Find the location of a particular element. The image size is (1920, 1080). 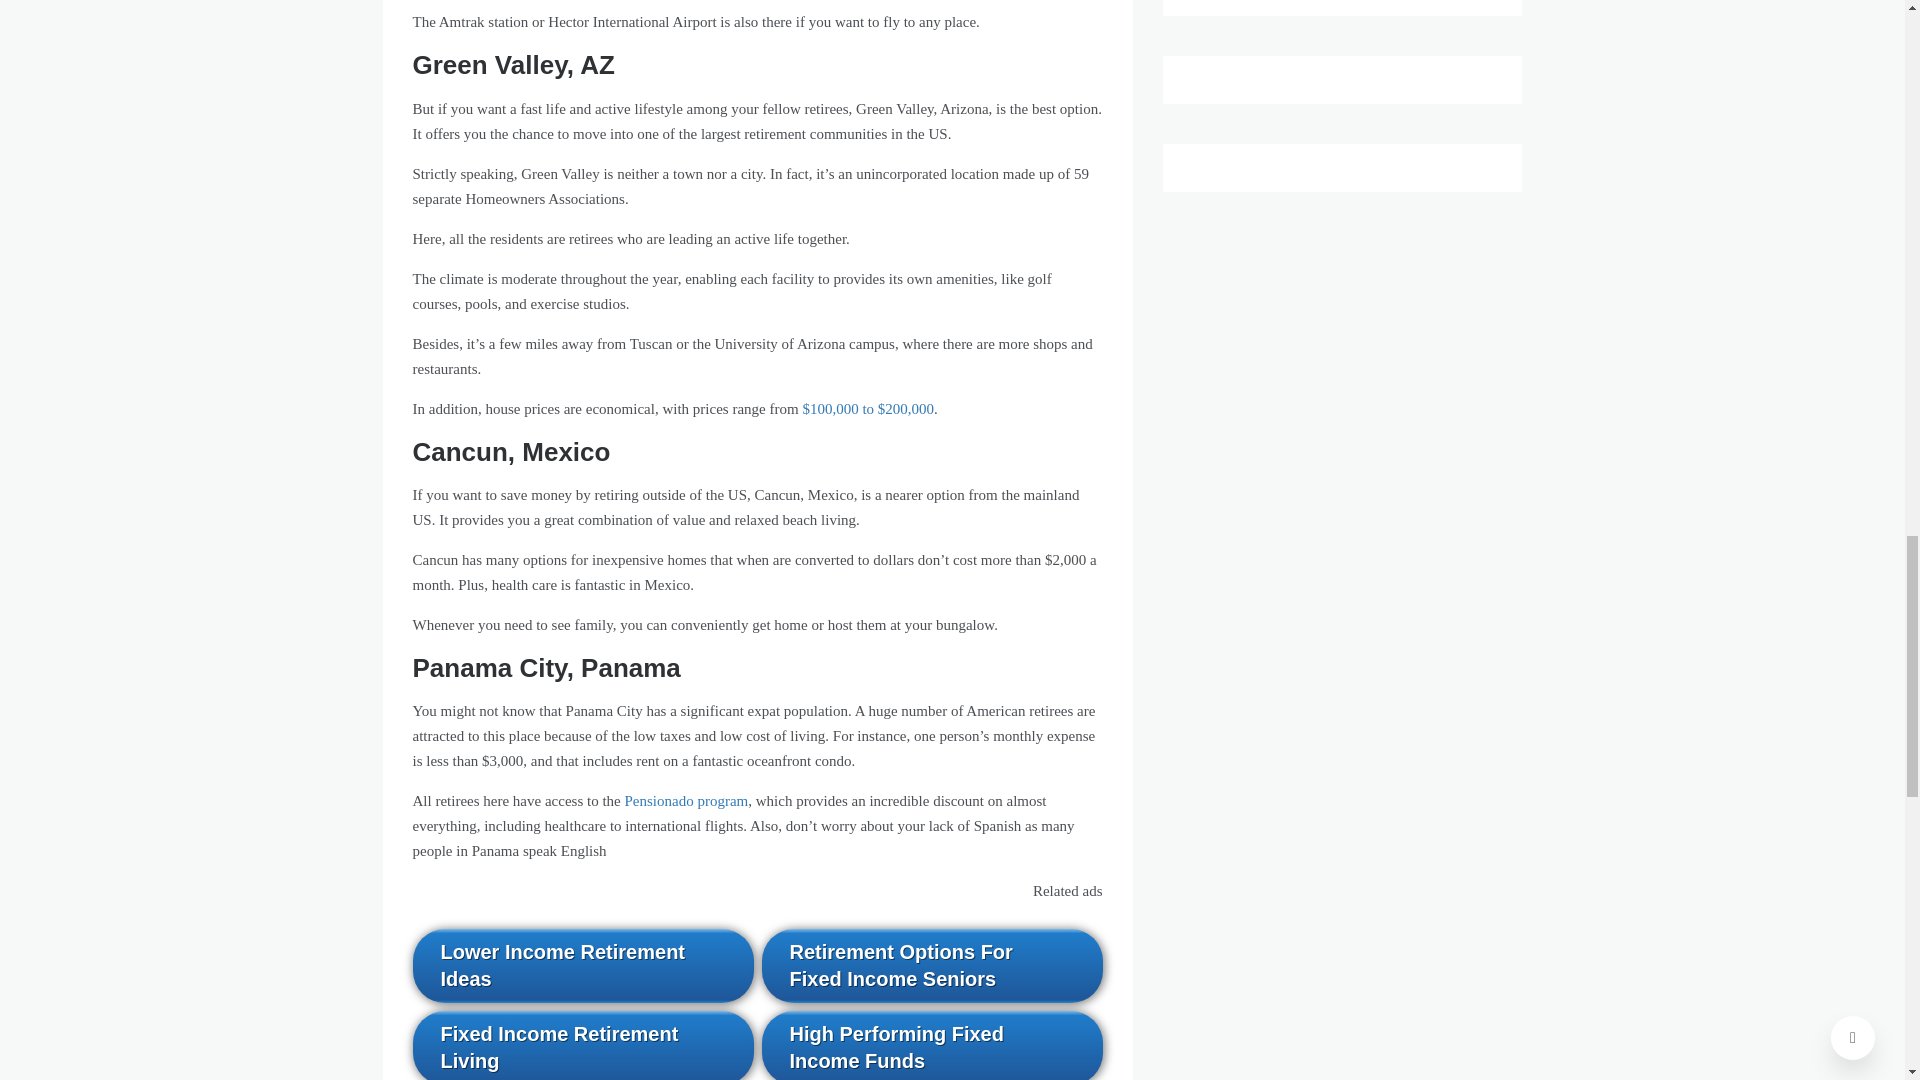

Pensionado program is located at coordinates (686, 800).